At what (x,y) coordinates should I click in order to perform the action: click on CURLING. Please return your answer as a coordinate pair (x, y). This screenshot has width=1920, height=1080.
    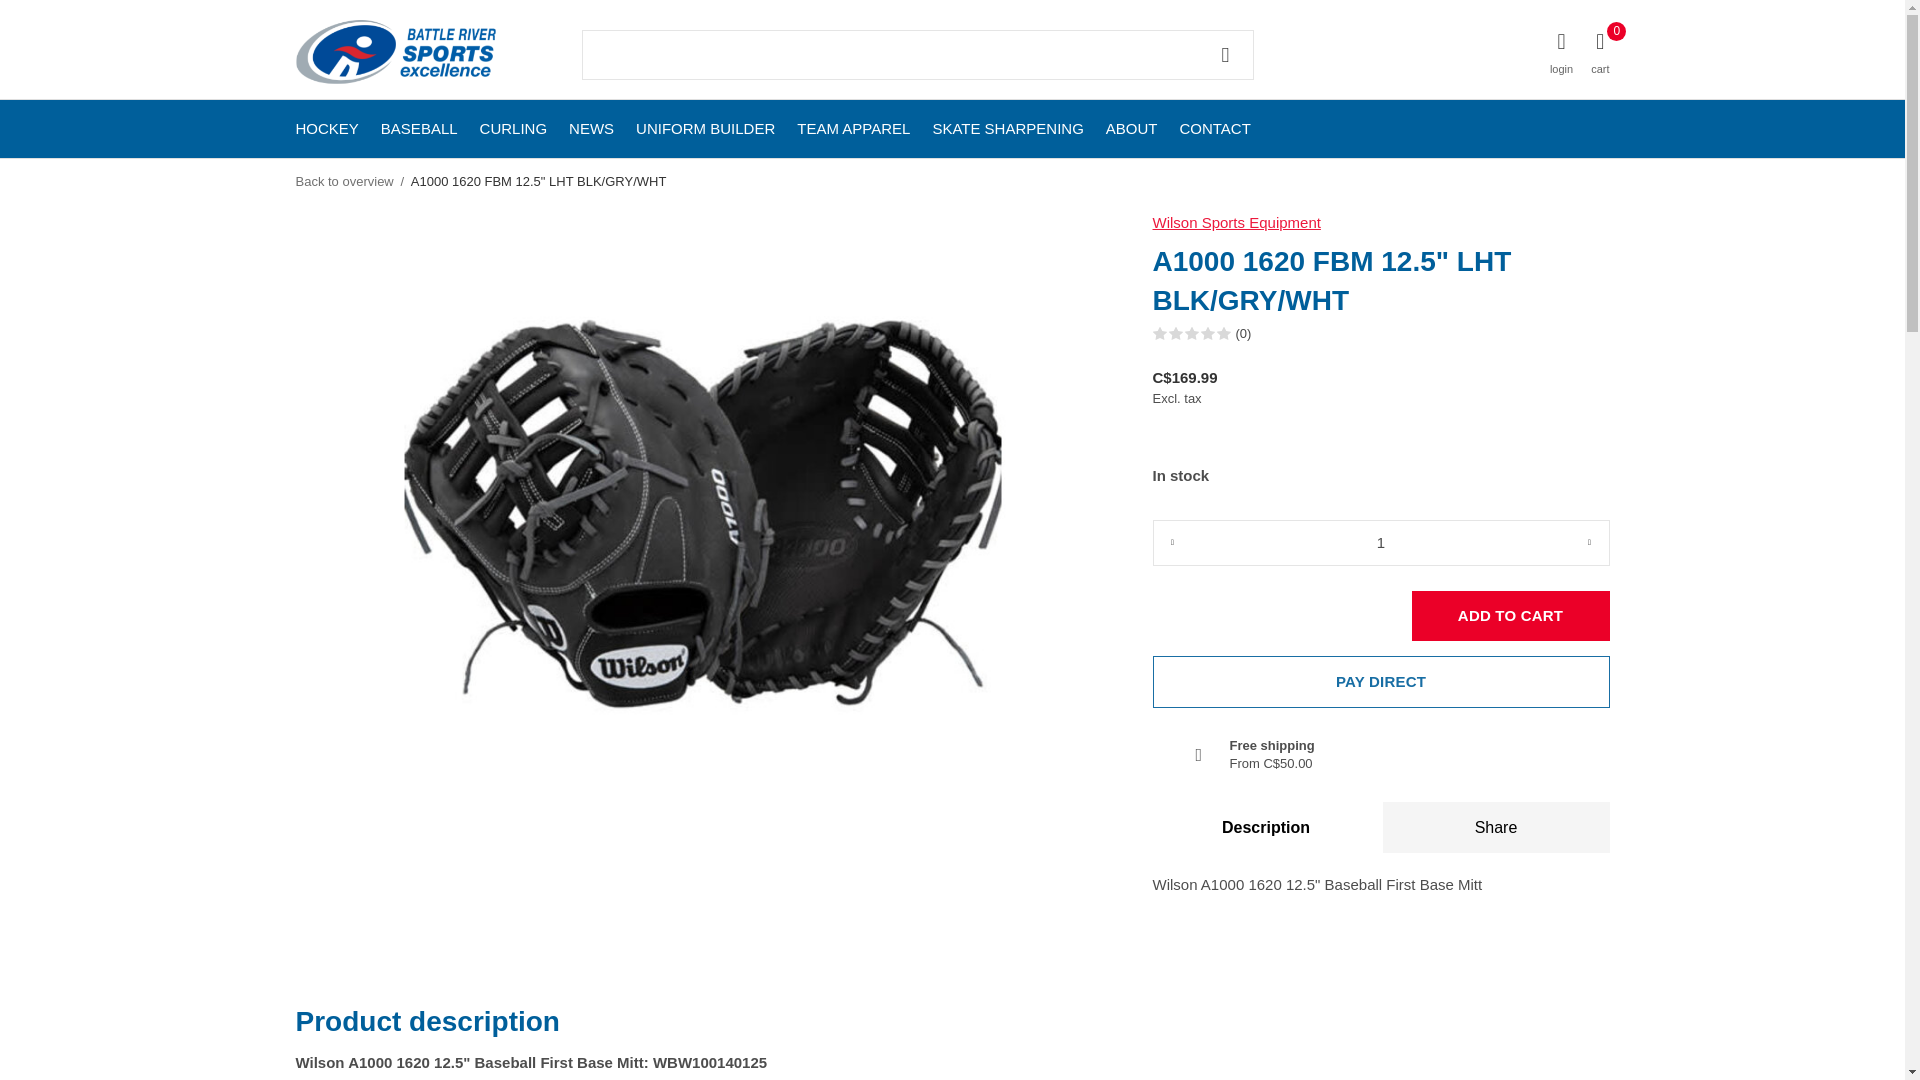
    Looking at the image, I should click on (514, 128).